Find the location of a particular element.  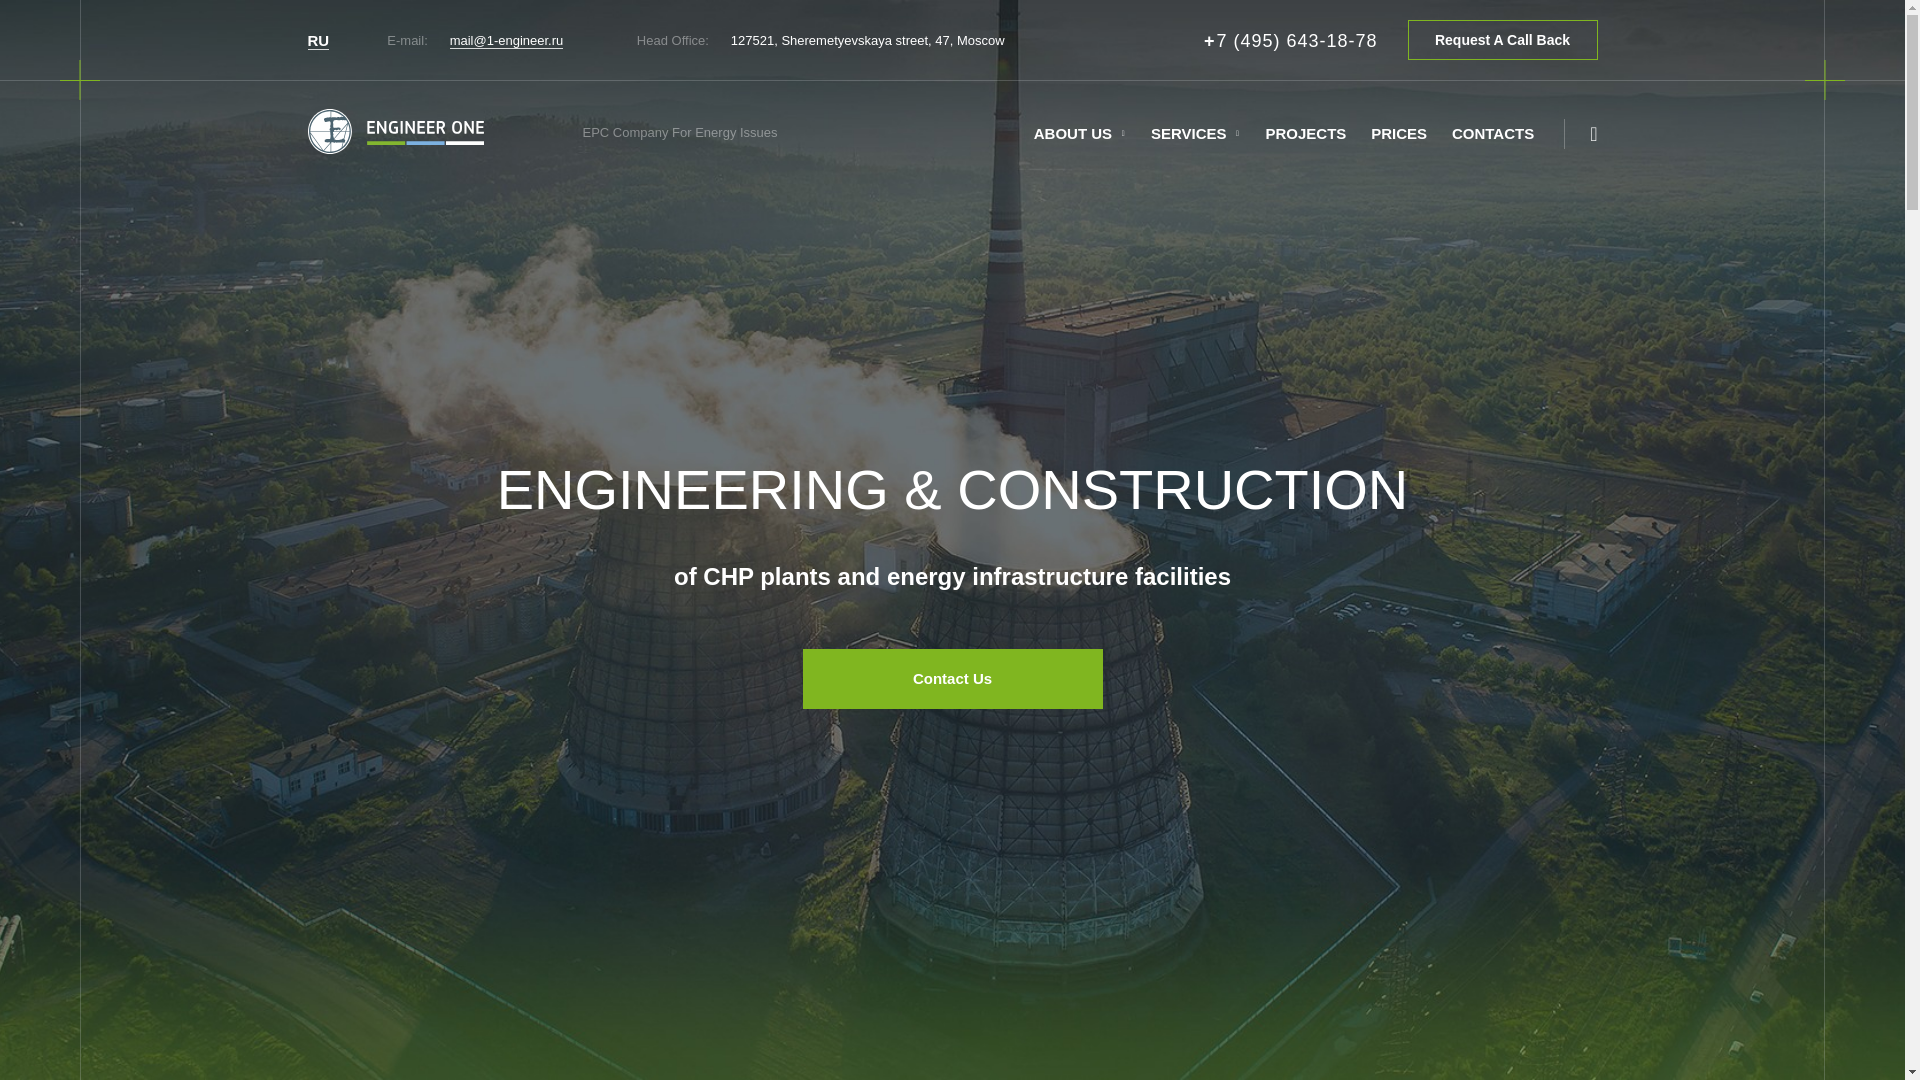

SERVICES is located at coordinates (1188, 134).